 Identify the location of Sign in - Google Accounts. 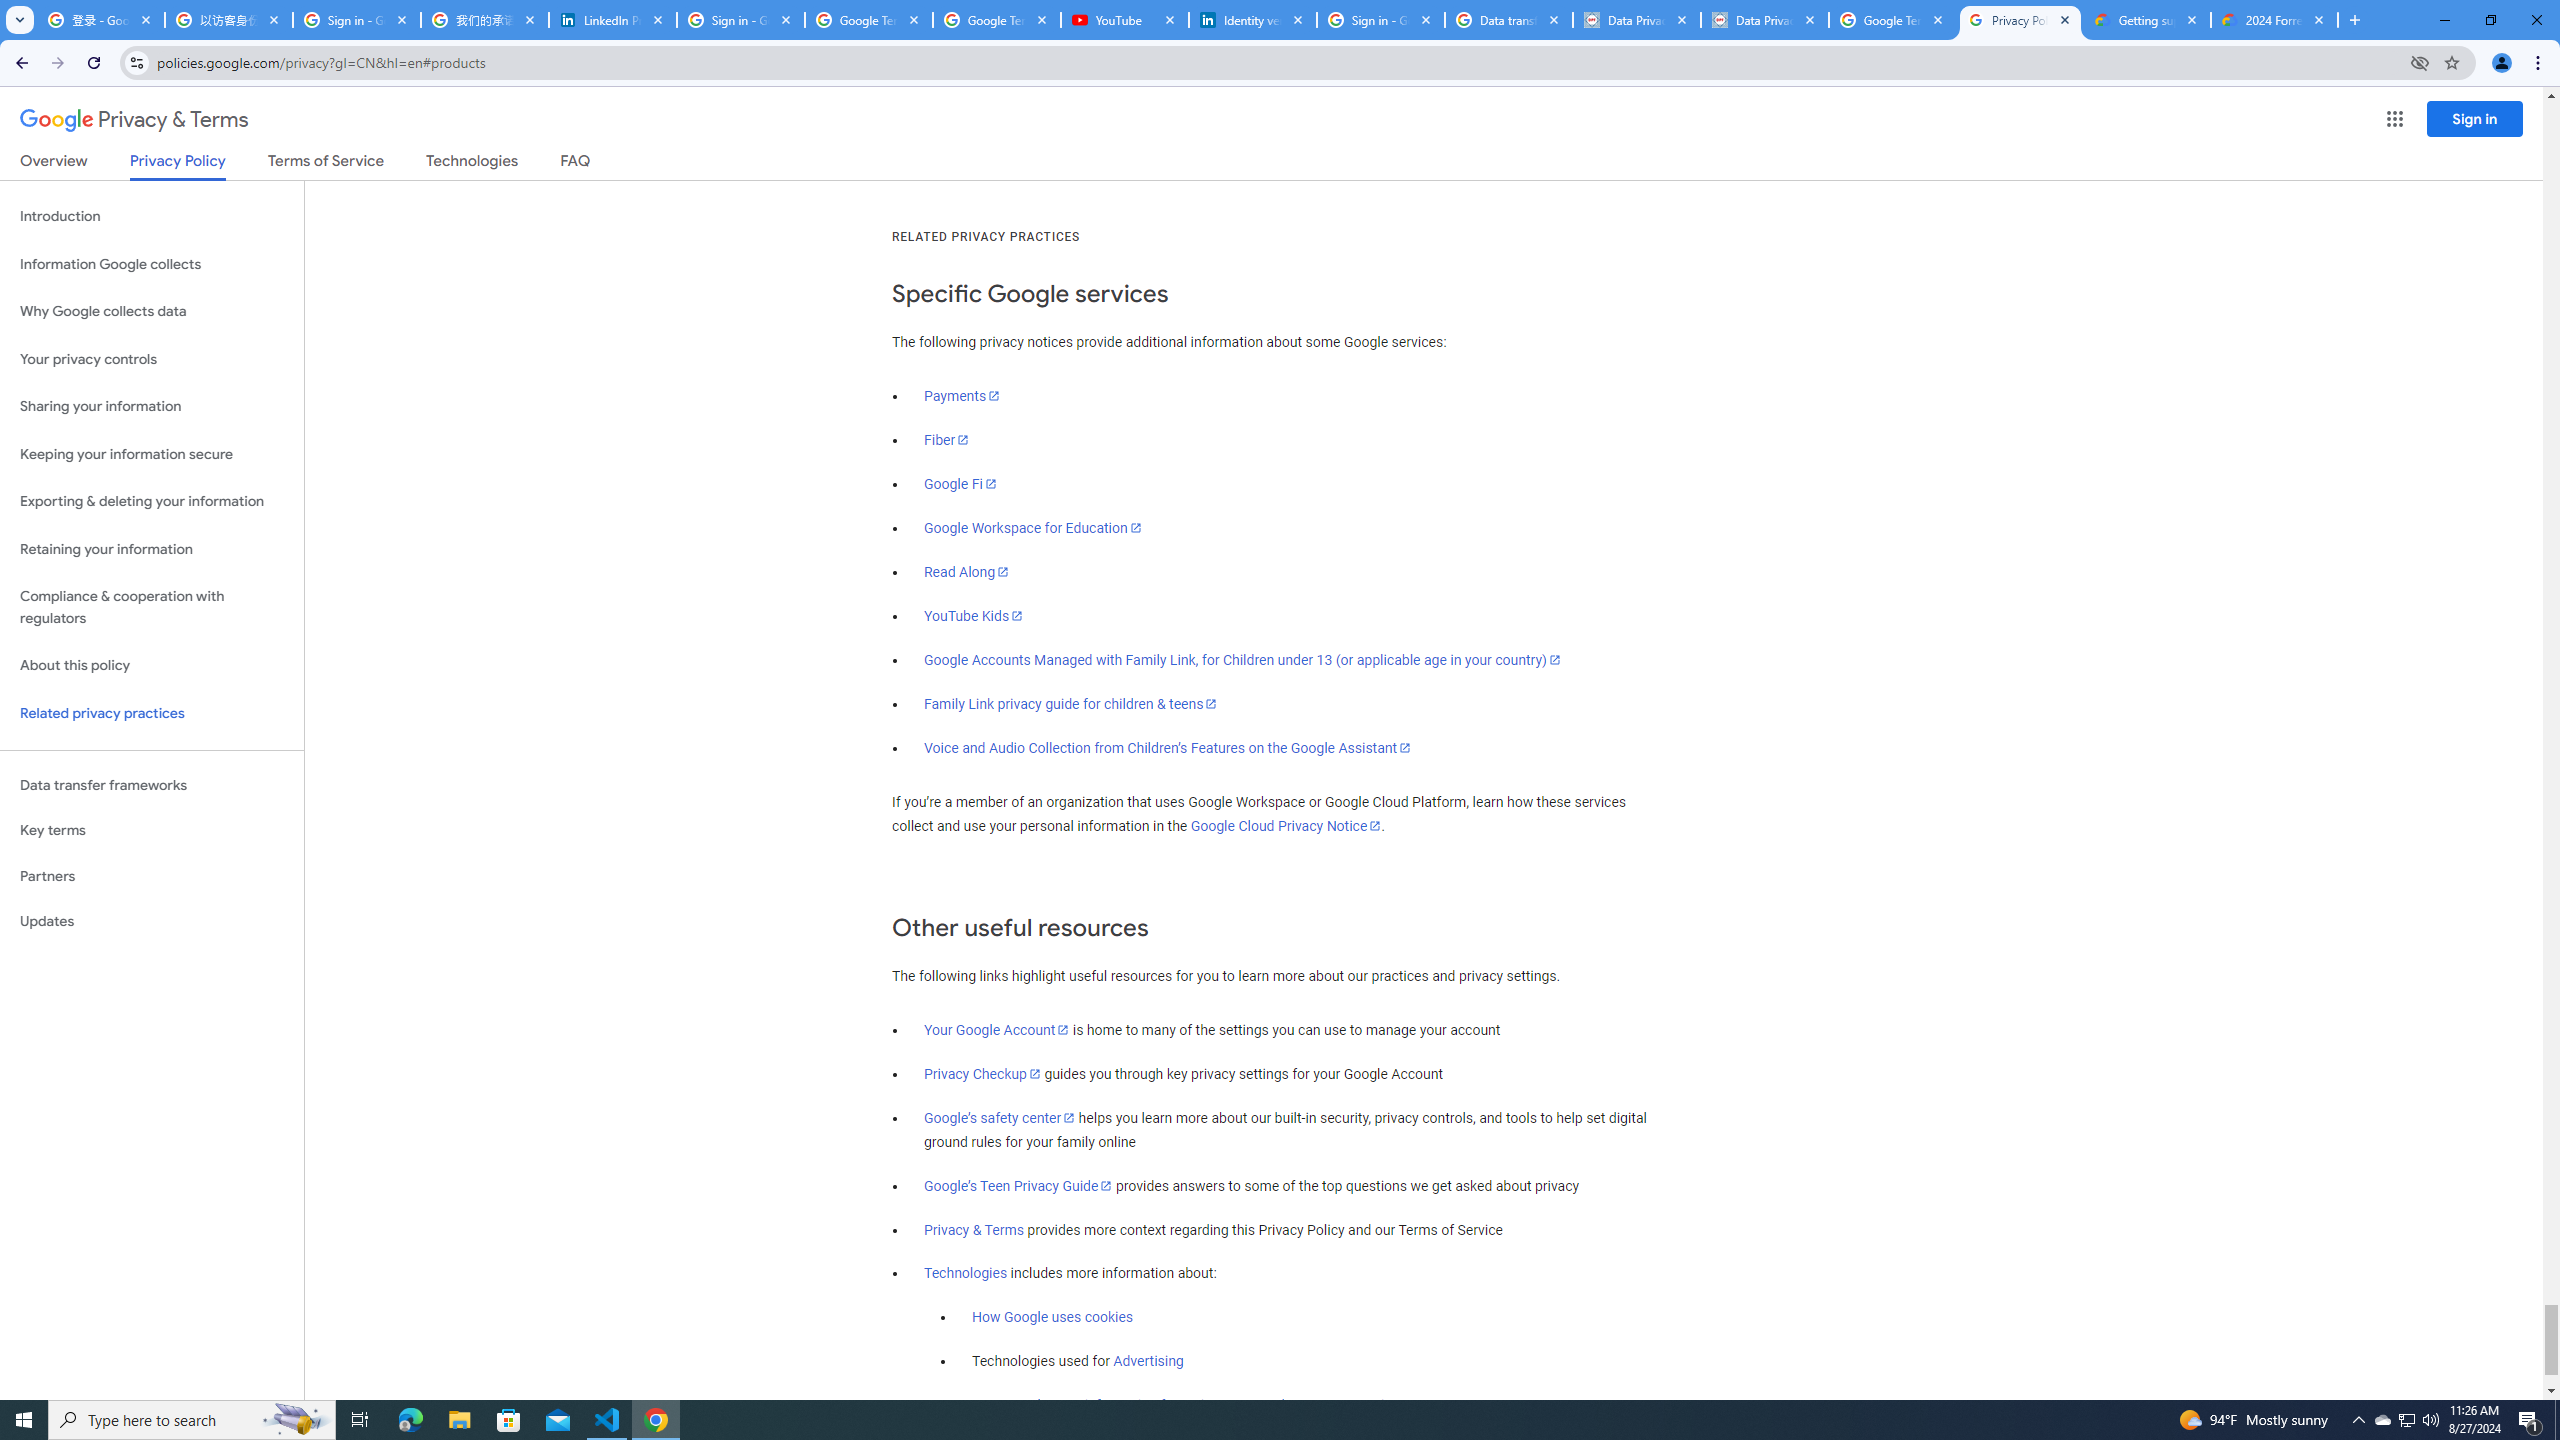
(357, 20).